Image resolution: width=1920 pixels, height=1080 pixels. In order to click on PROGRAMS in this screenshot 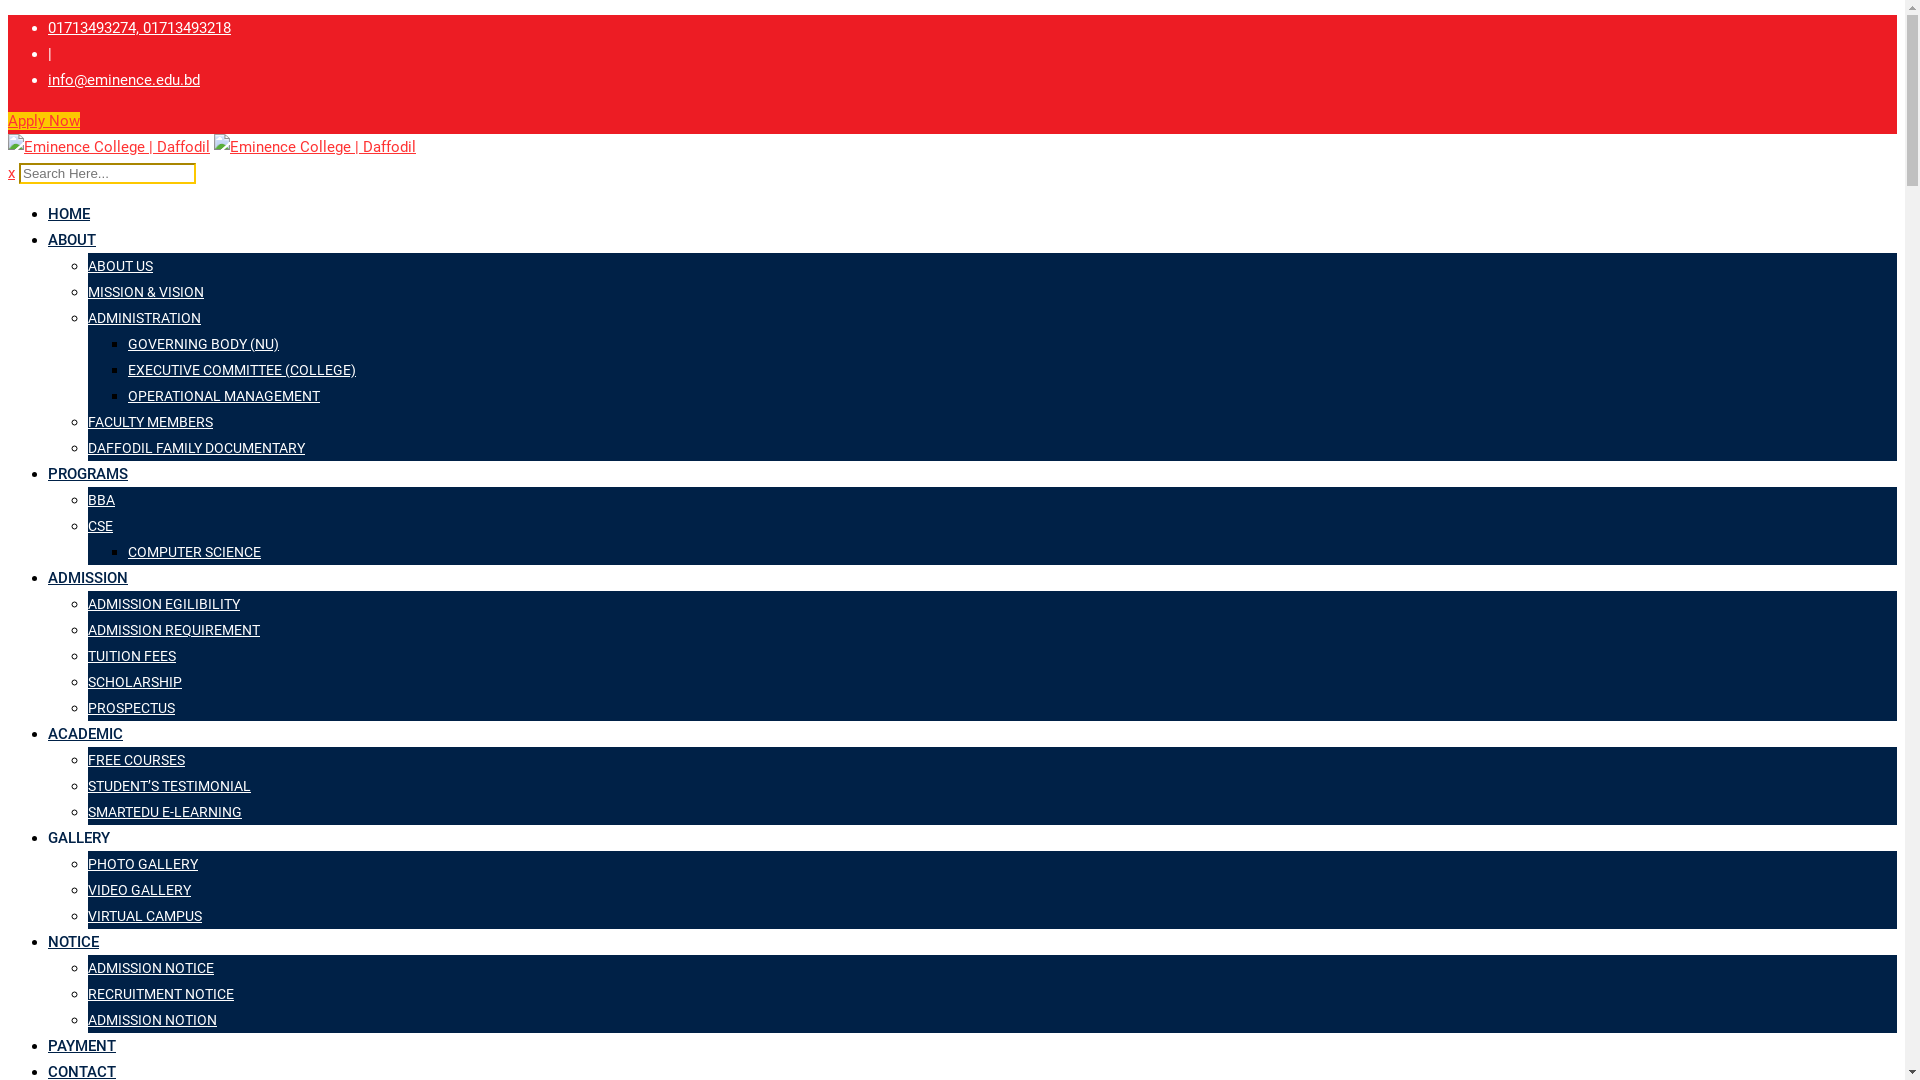, I will do `click(88, 474)`.